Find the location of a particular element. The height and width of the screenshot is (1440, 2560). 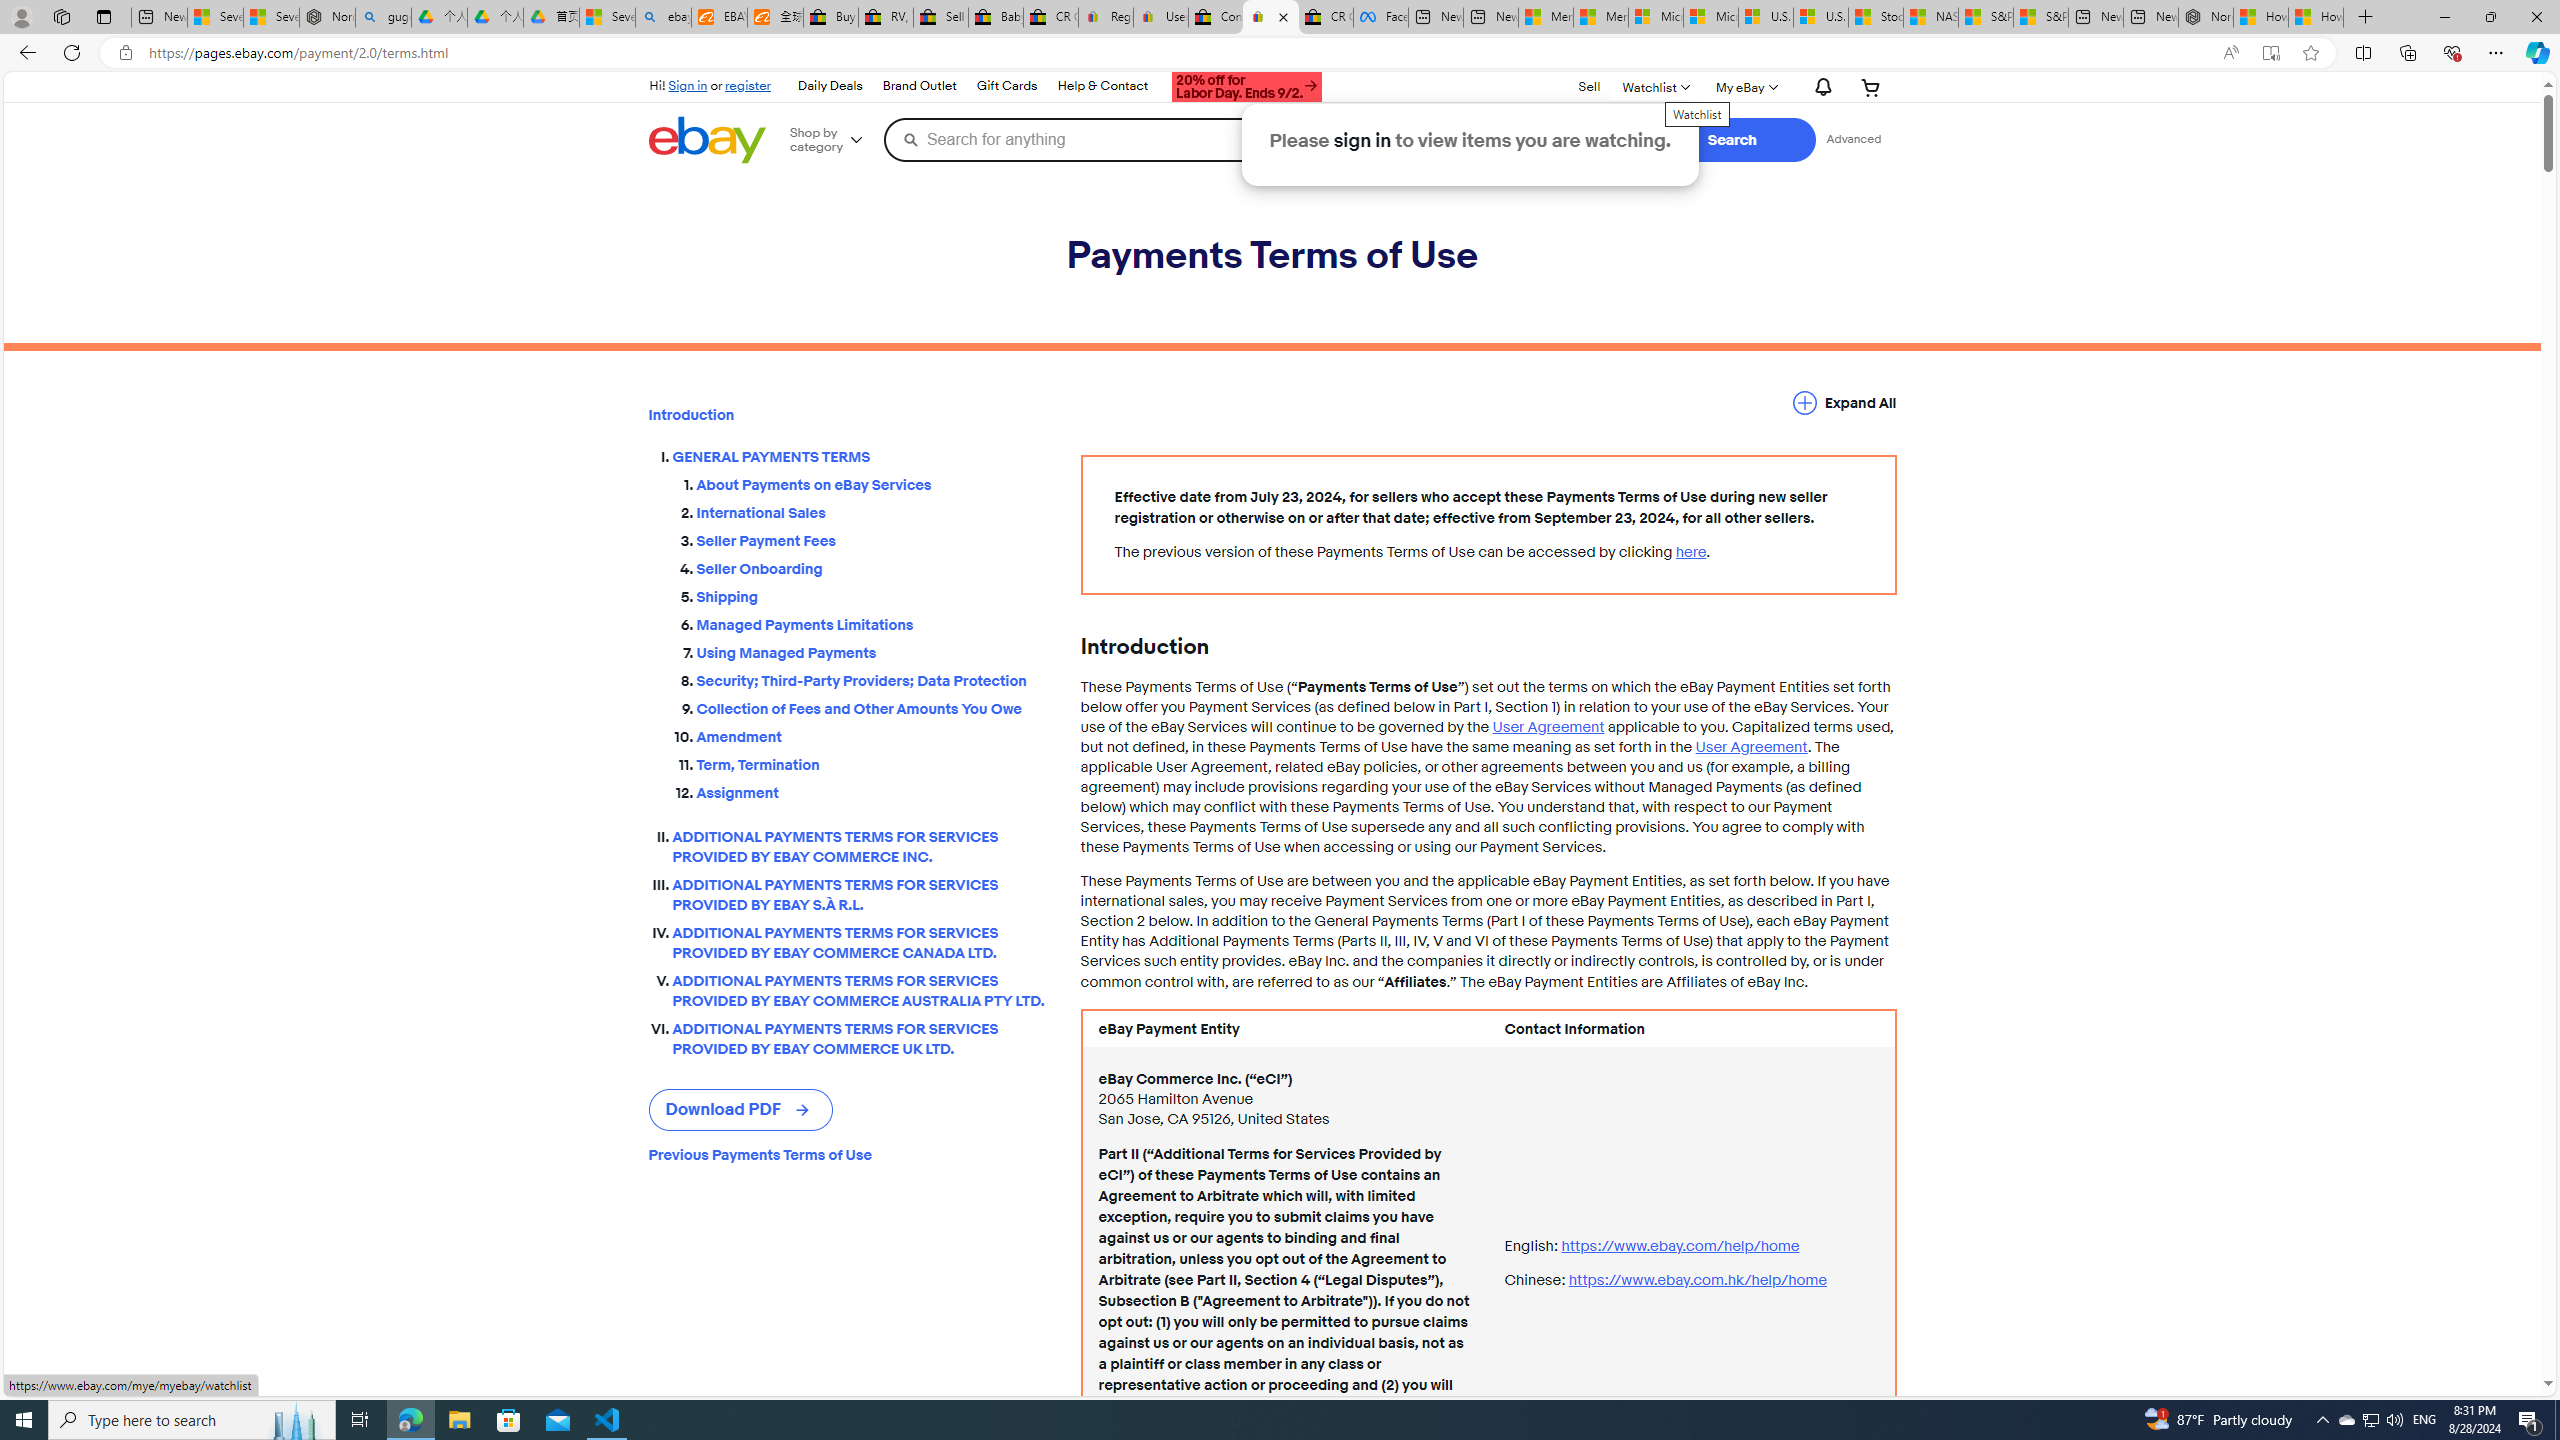

Seller Payment Fees is located at coordinates (872, 541).